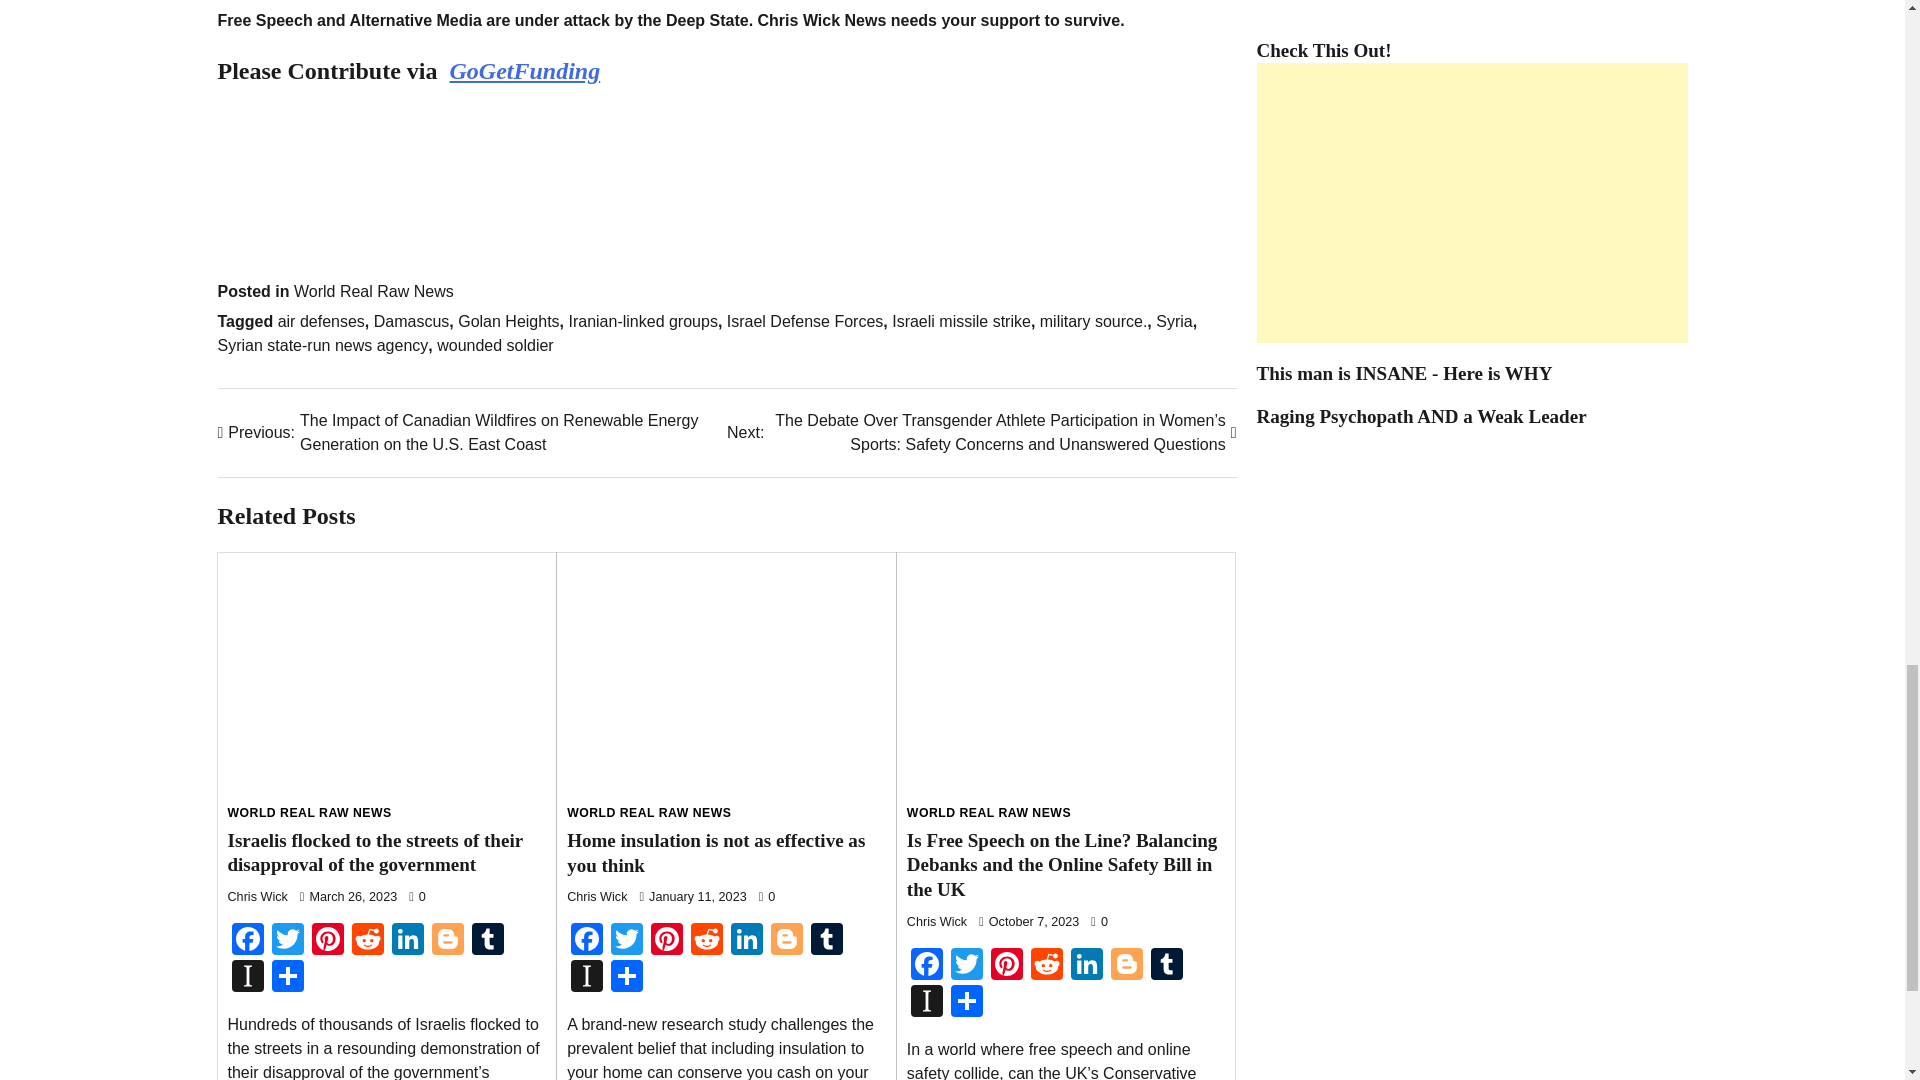 This screenshot has width=1920, height=1080. I want to click on wounded soldier, so click(496, 345).